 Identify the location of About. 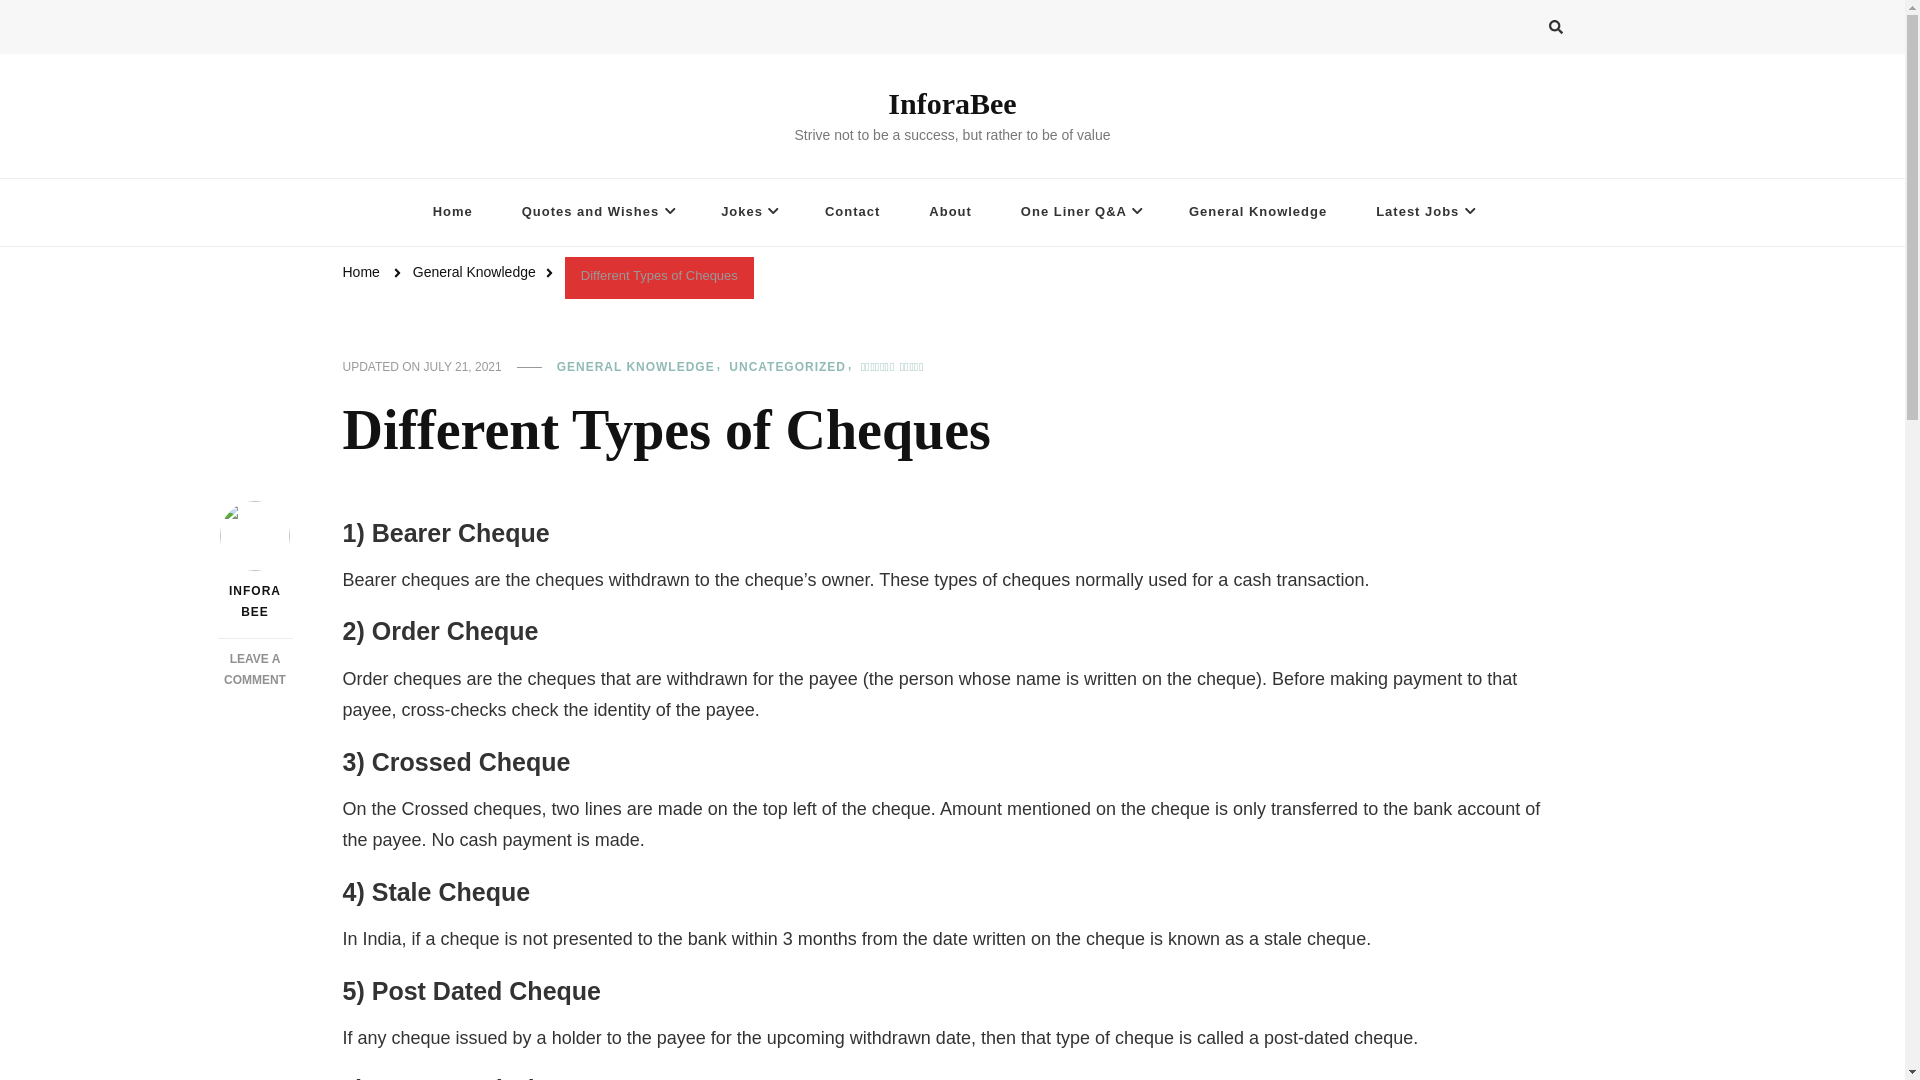
(950, 212).